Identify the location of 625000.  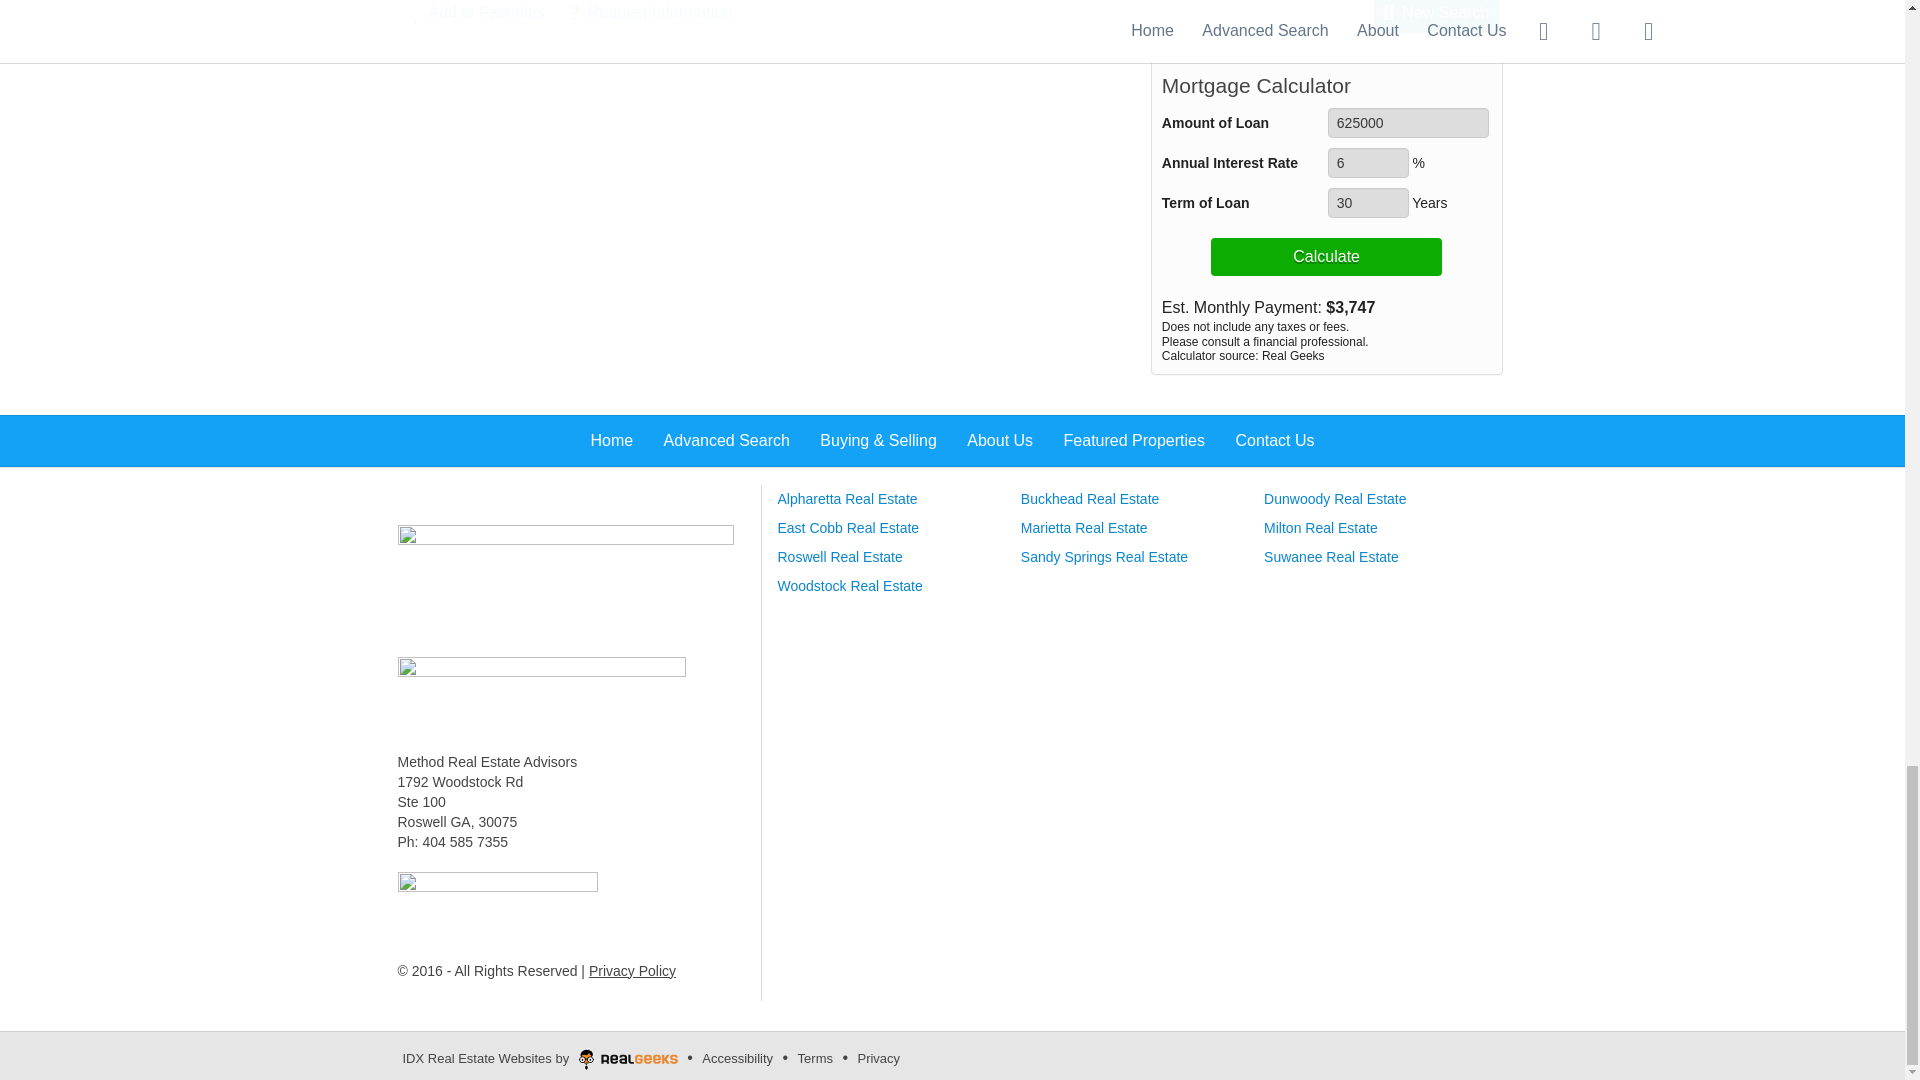
(1408, 123).